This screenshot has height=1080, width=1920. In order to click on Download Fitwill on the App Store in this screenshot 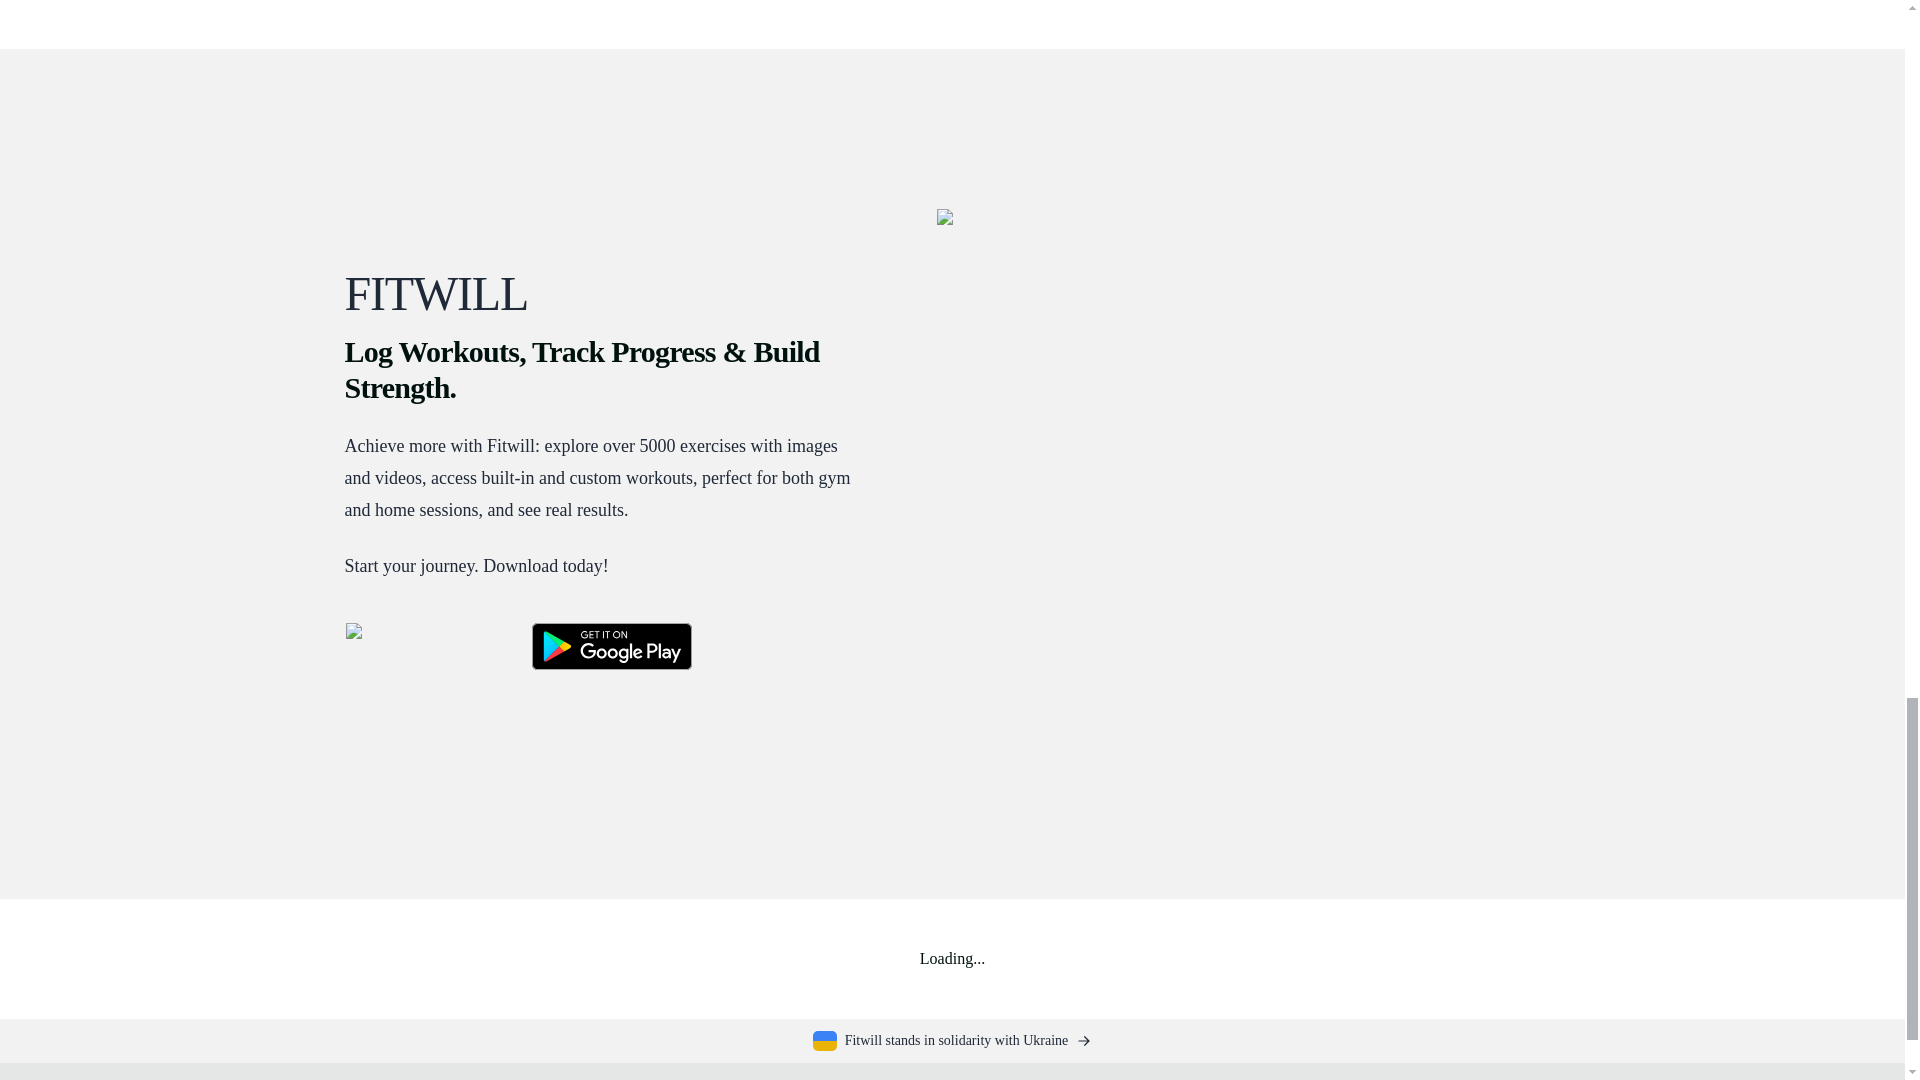, I will do `click(424, 650)`.